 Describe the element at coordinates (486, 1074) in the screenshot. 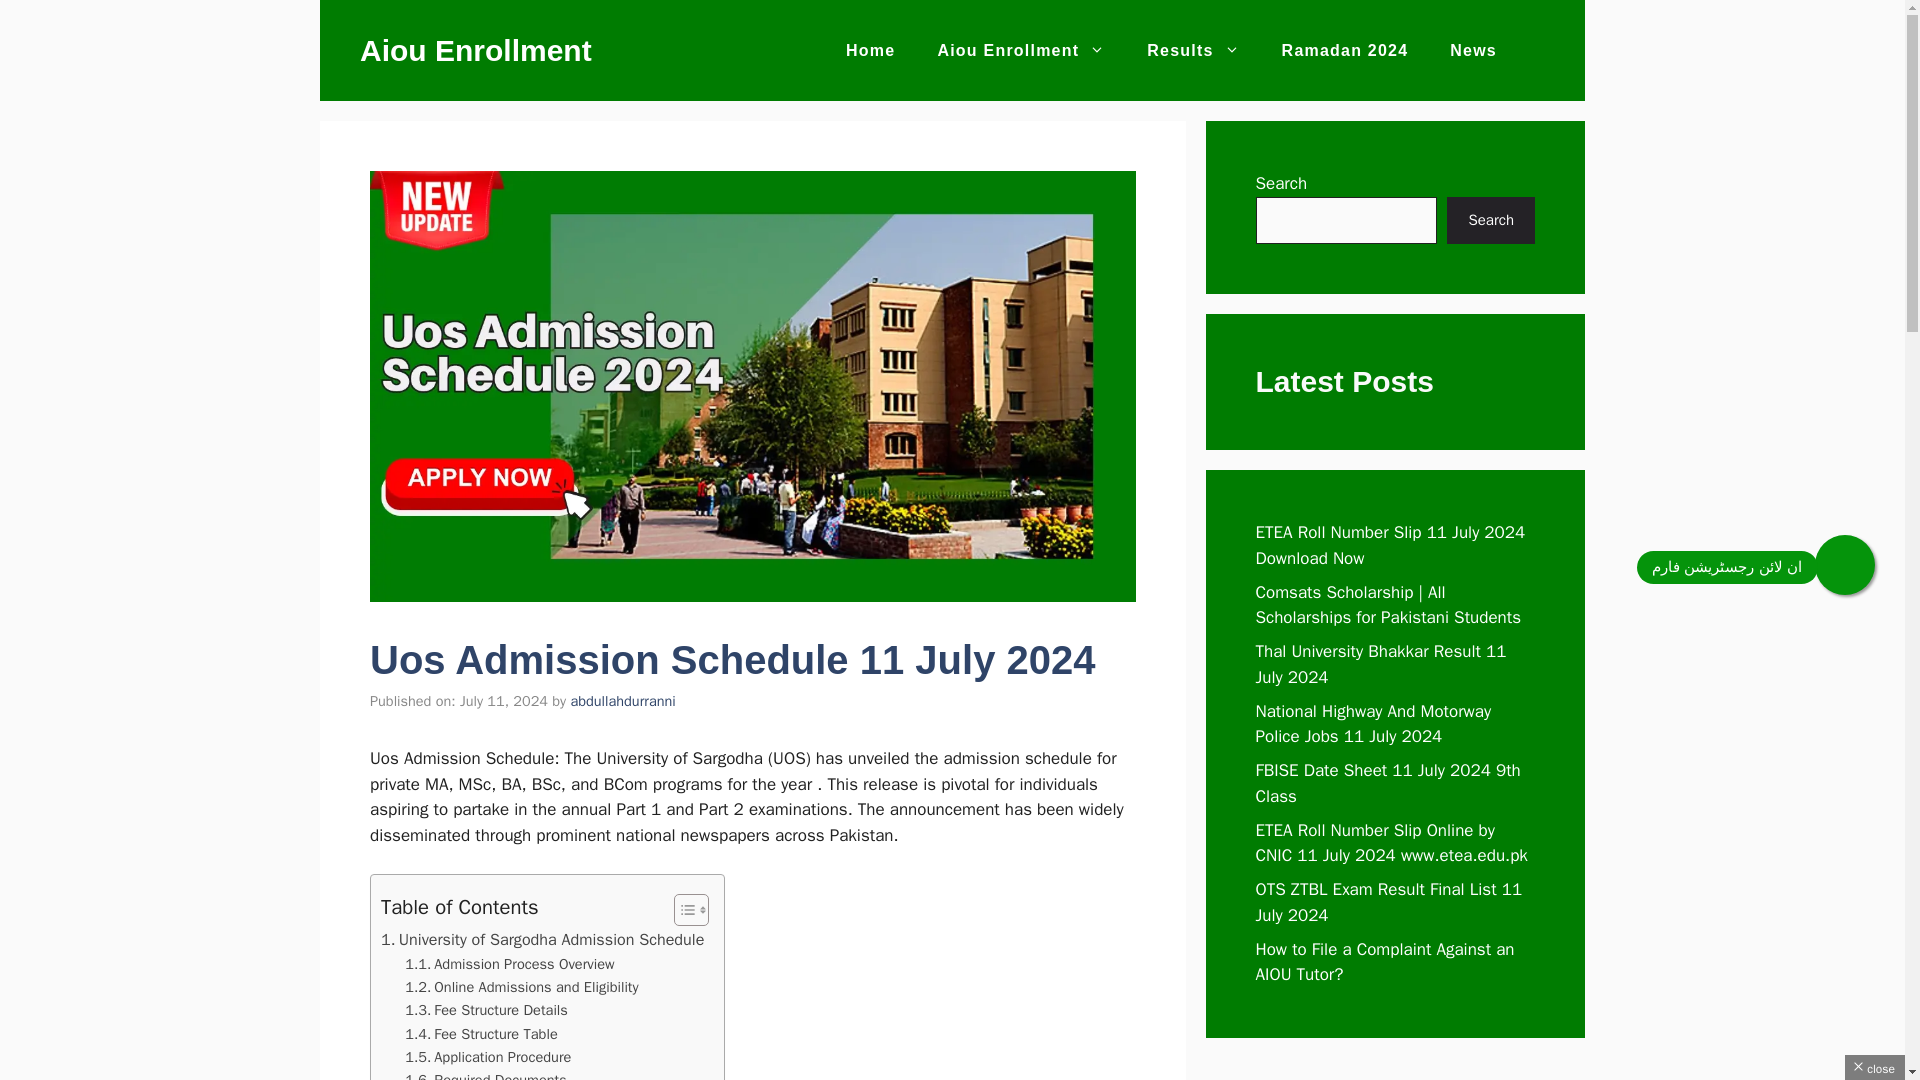

I see `Required Documents` at that location.